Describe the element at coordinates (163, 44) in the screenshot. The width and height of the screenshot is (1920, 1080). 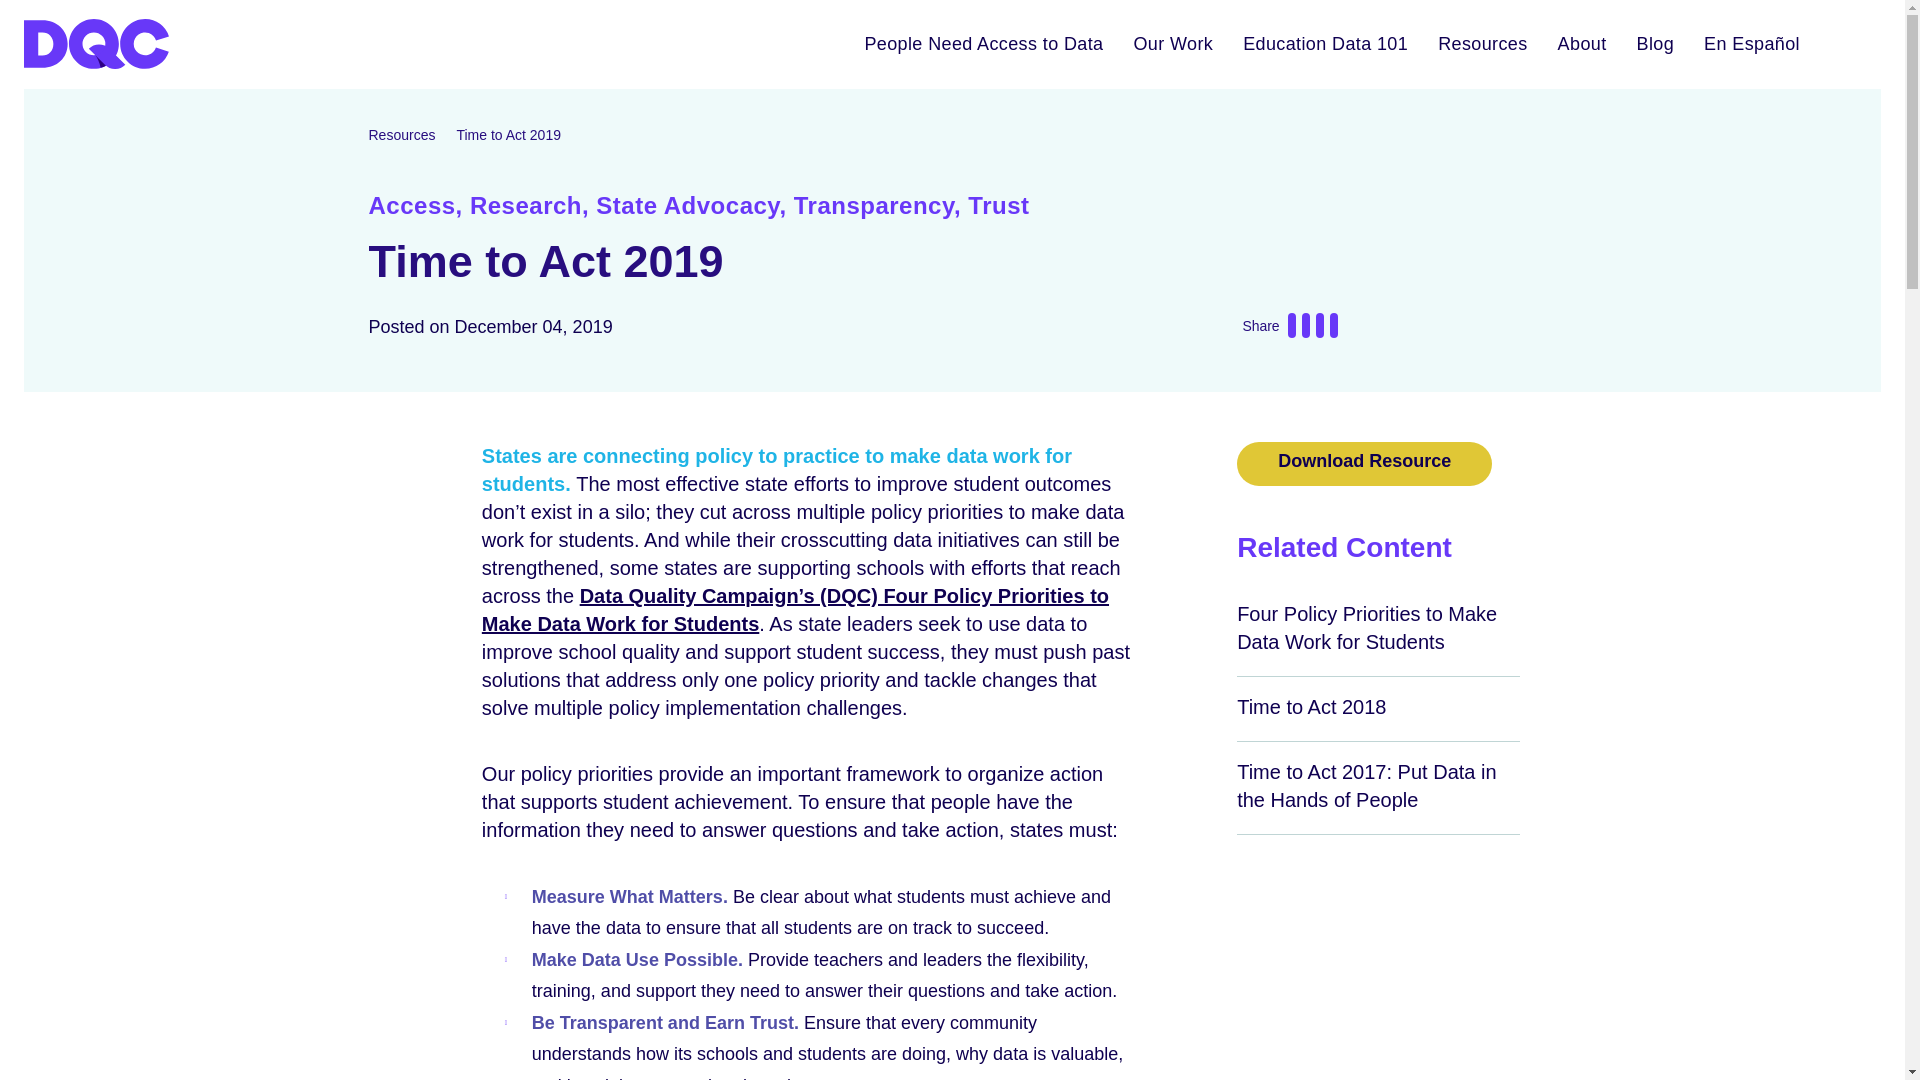
I see `Go to Data Quality Campaign Home.` at that location.